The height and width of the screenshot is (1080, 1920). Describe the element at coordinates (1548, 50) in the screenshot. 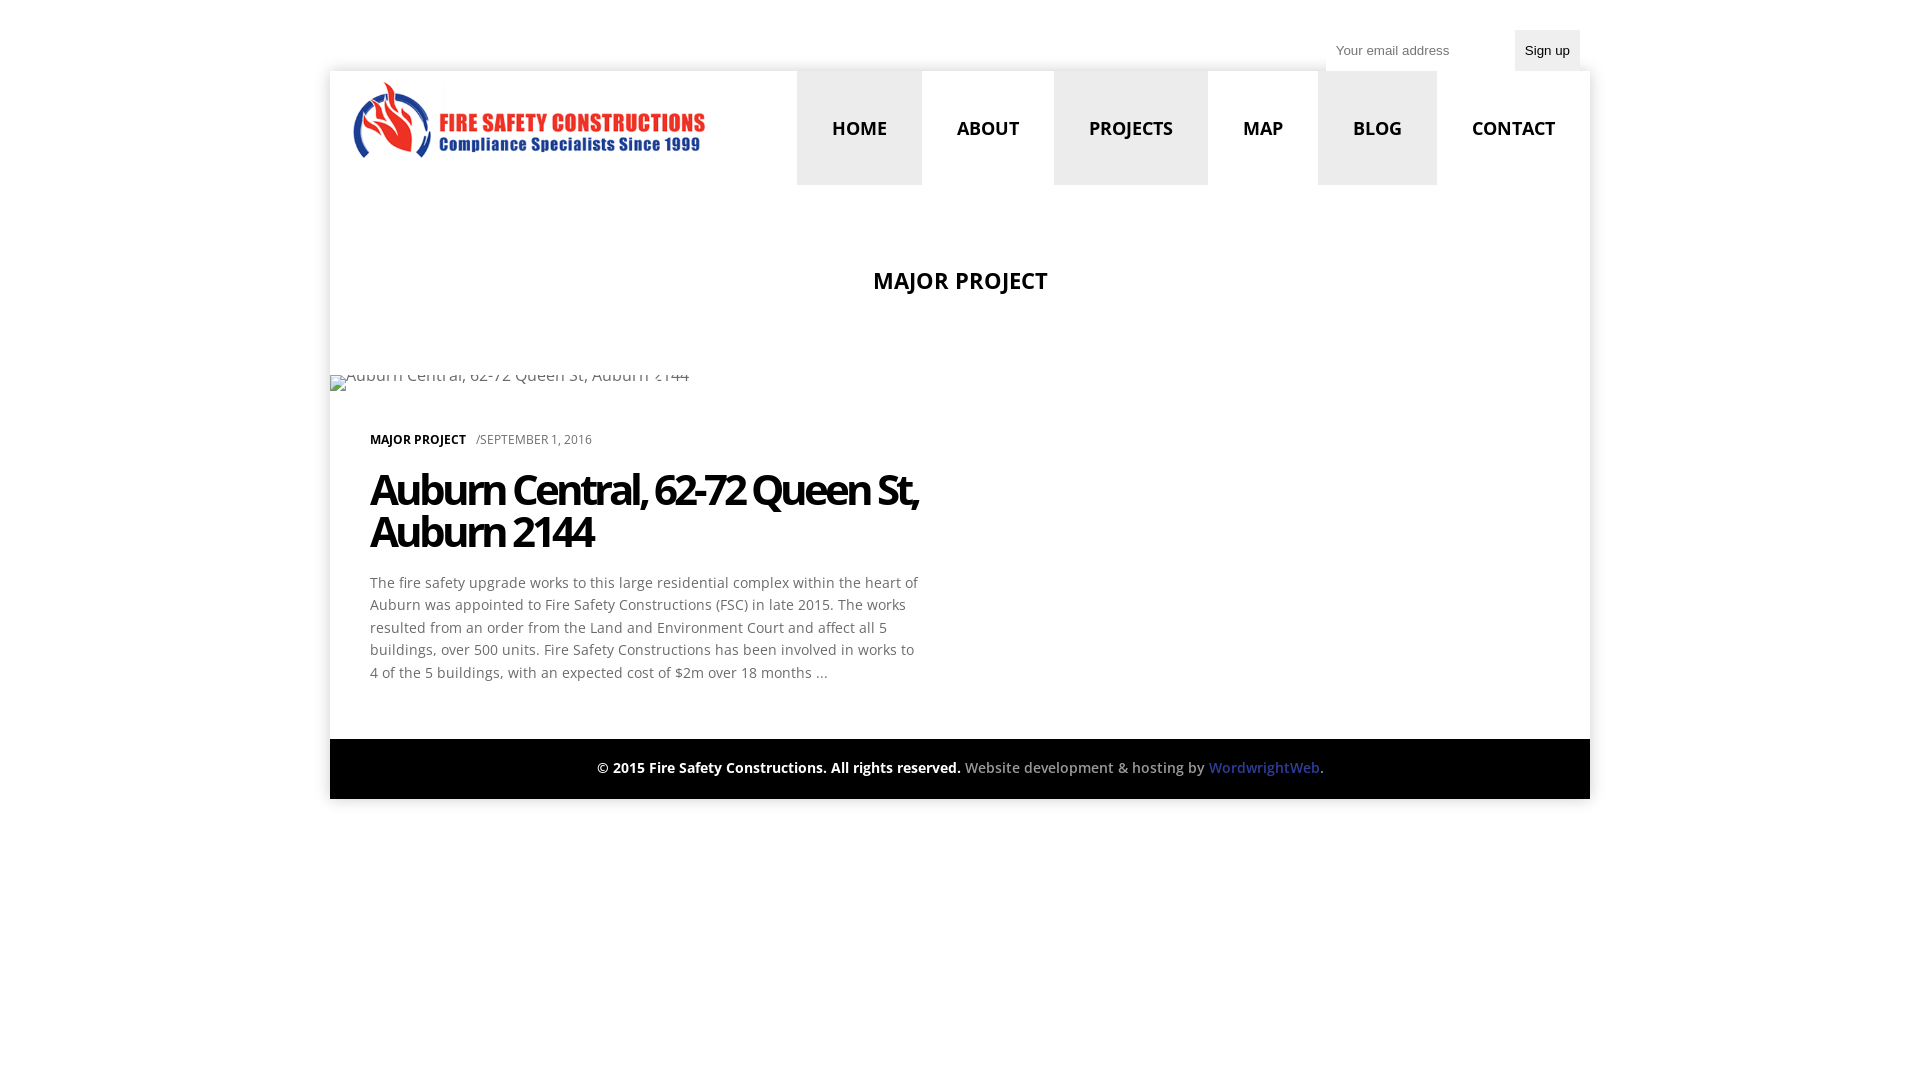

I see `Sign up` at that location.